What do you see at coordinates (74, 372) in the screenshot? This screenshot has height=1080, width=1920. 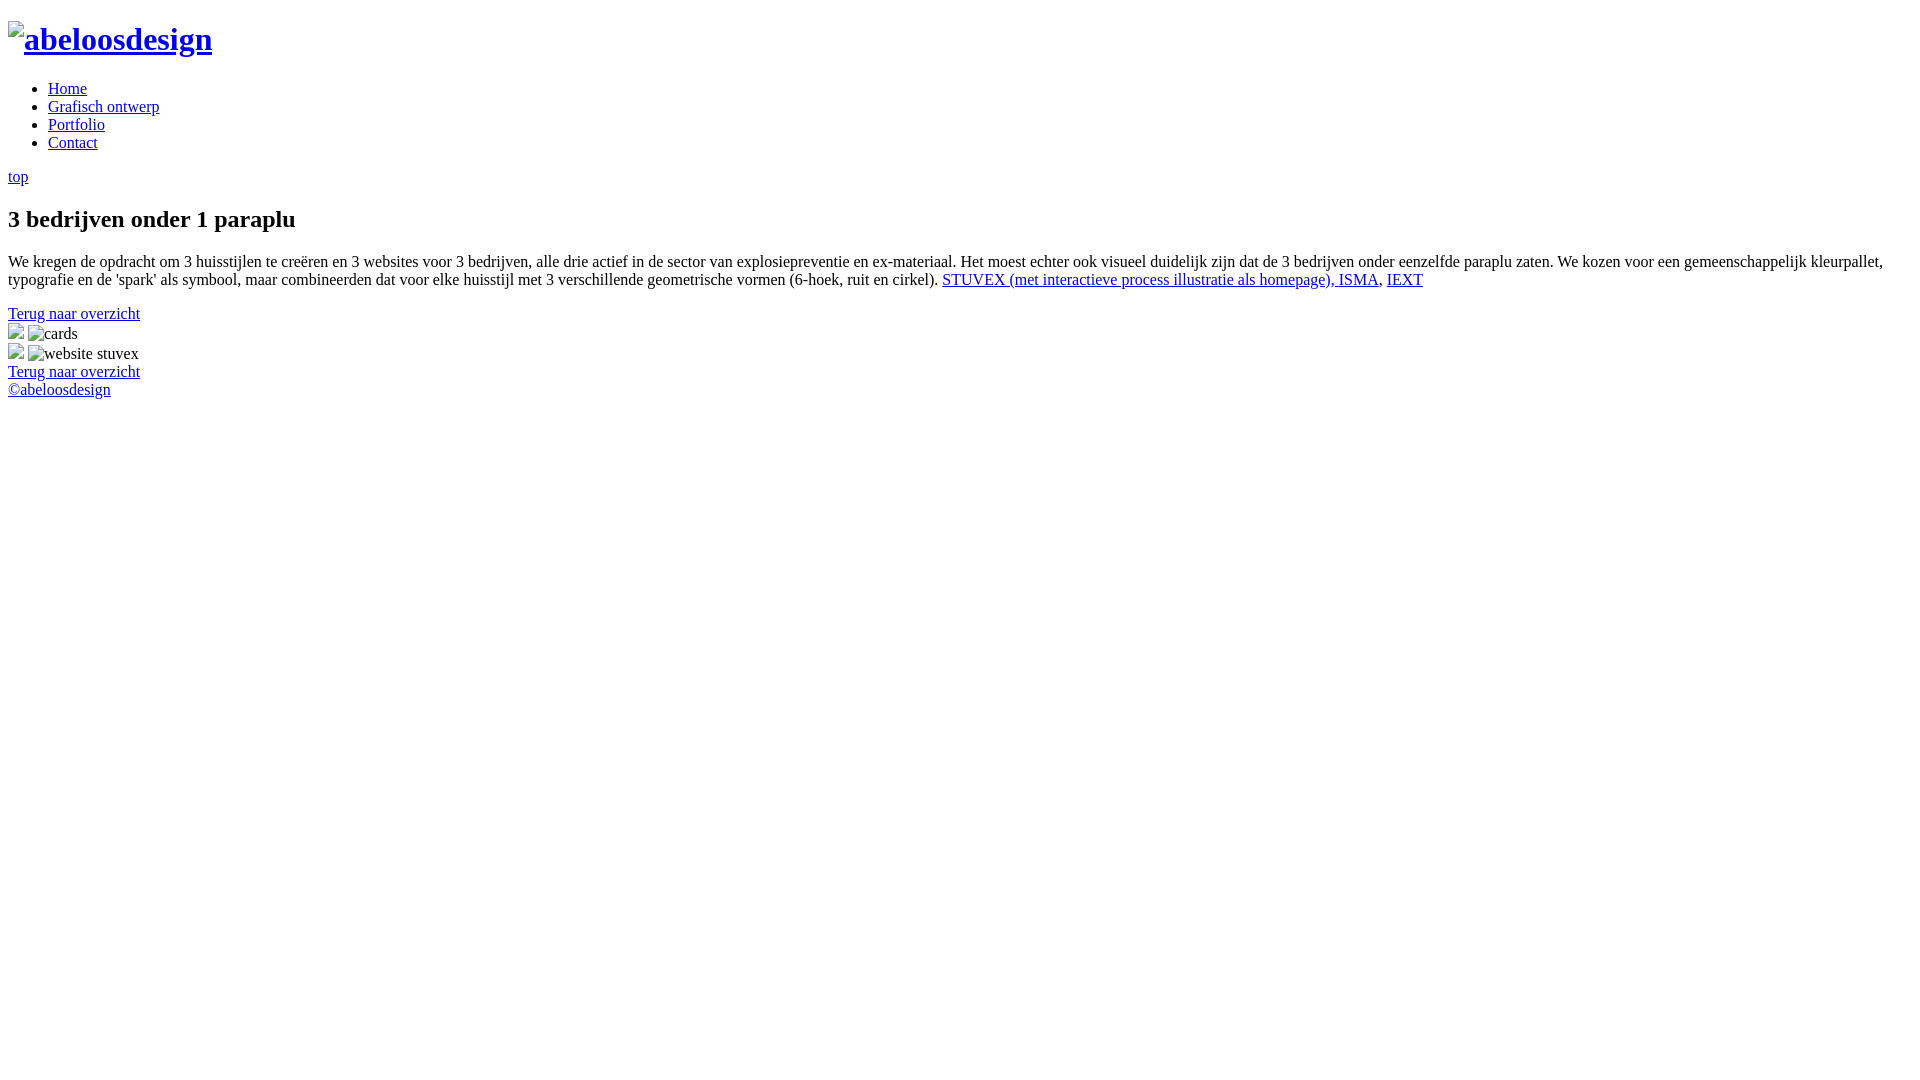 I see `Terug naar overzicht` at bounding box center [74, 372].